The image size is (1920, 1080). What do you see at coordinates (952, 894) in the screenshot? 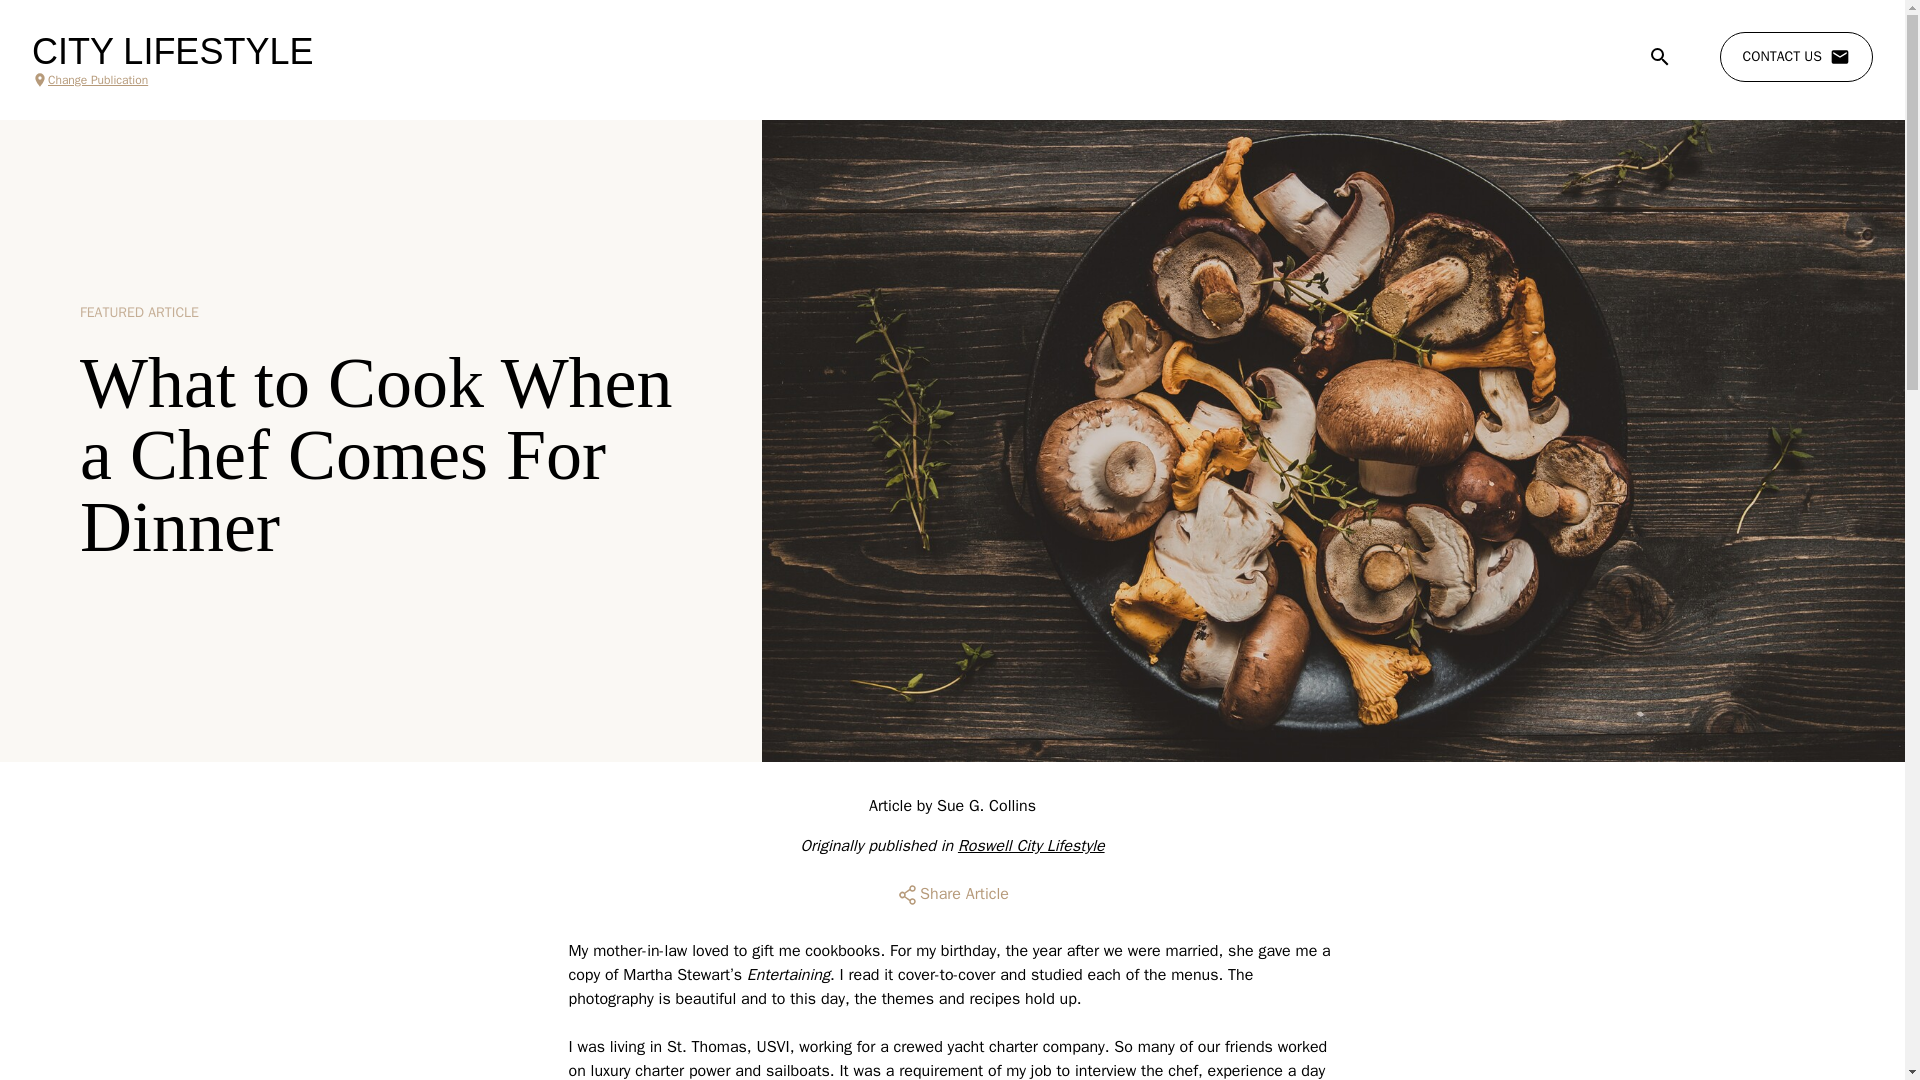
I see `Share Article` at bounding box center [952, 894].